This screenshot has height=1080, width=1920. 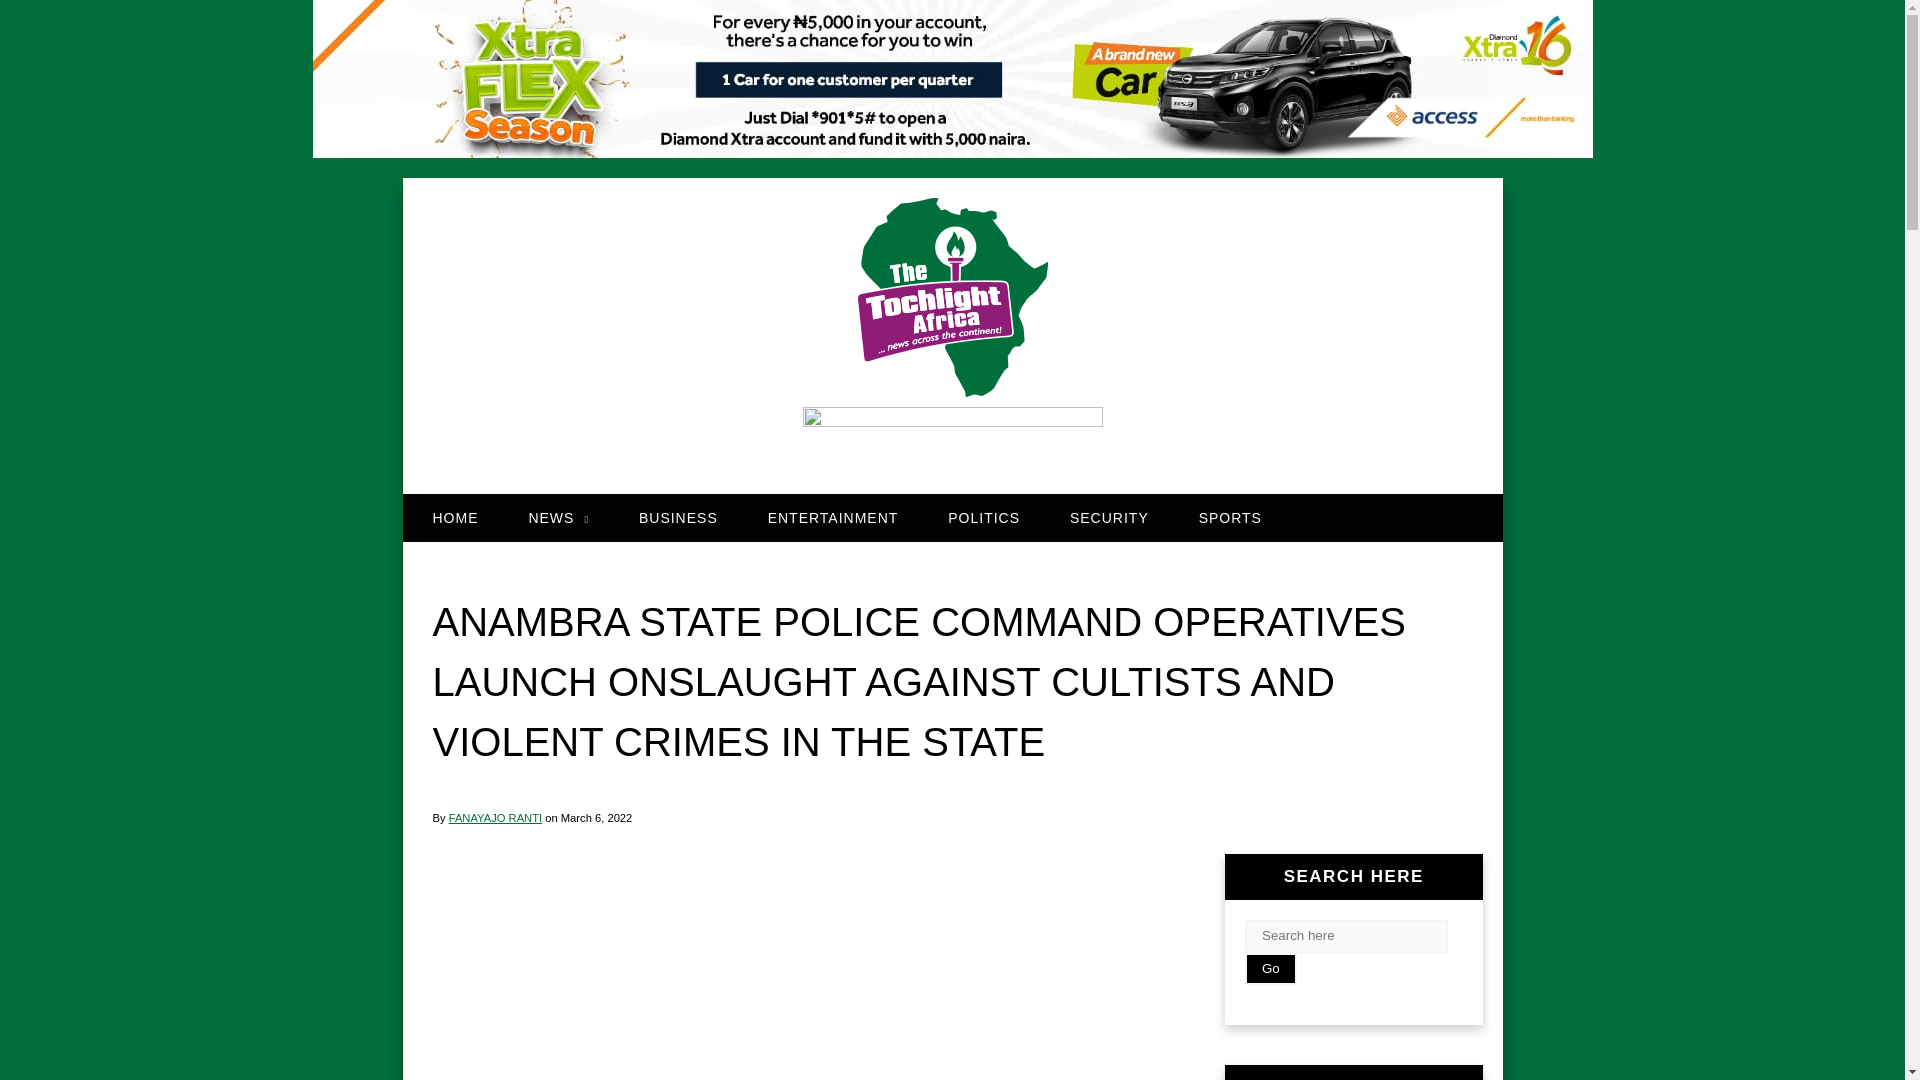 What do you see at coordinates (984, 517) in the screenshot?
I see `POLITICS` at bounding box center [984, 517].